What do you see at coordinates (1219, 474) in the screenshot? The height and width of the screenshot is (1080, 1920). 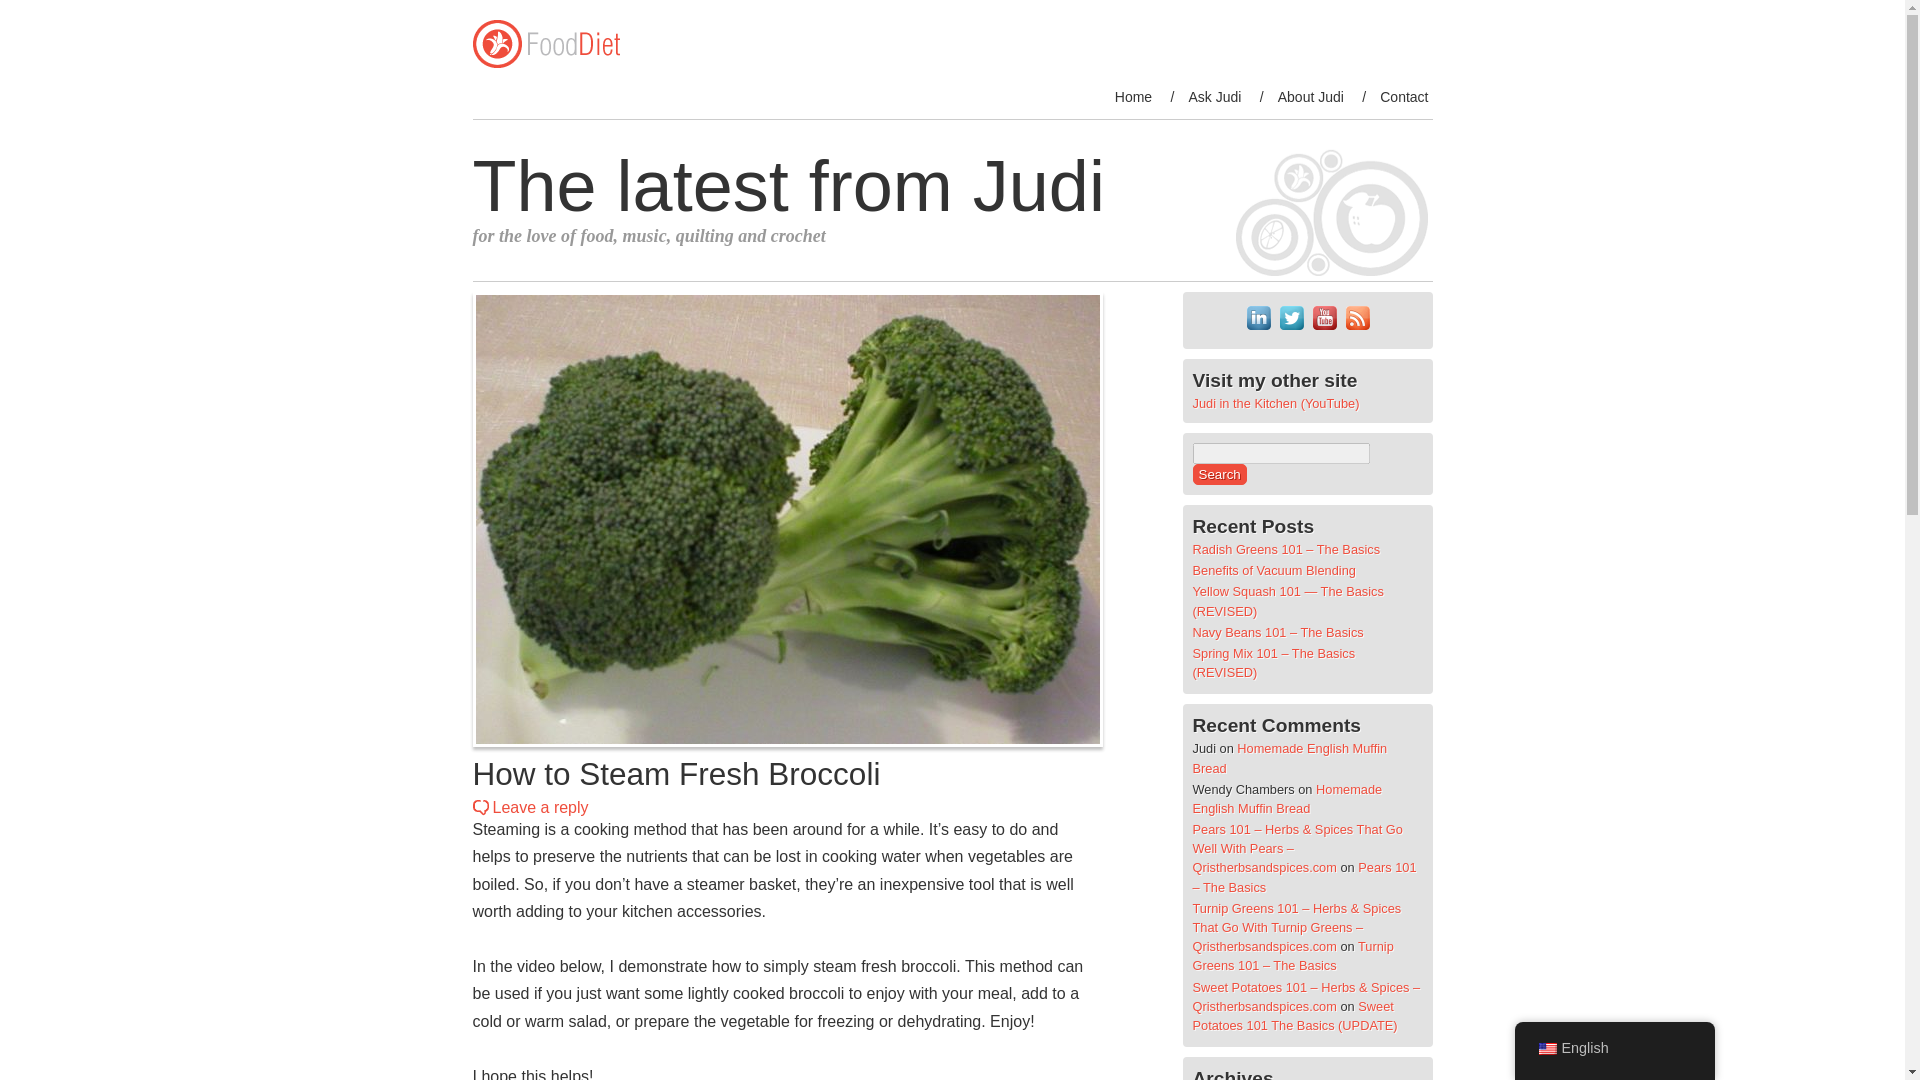 I see `Search` at bounding box center [1219, 474].